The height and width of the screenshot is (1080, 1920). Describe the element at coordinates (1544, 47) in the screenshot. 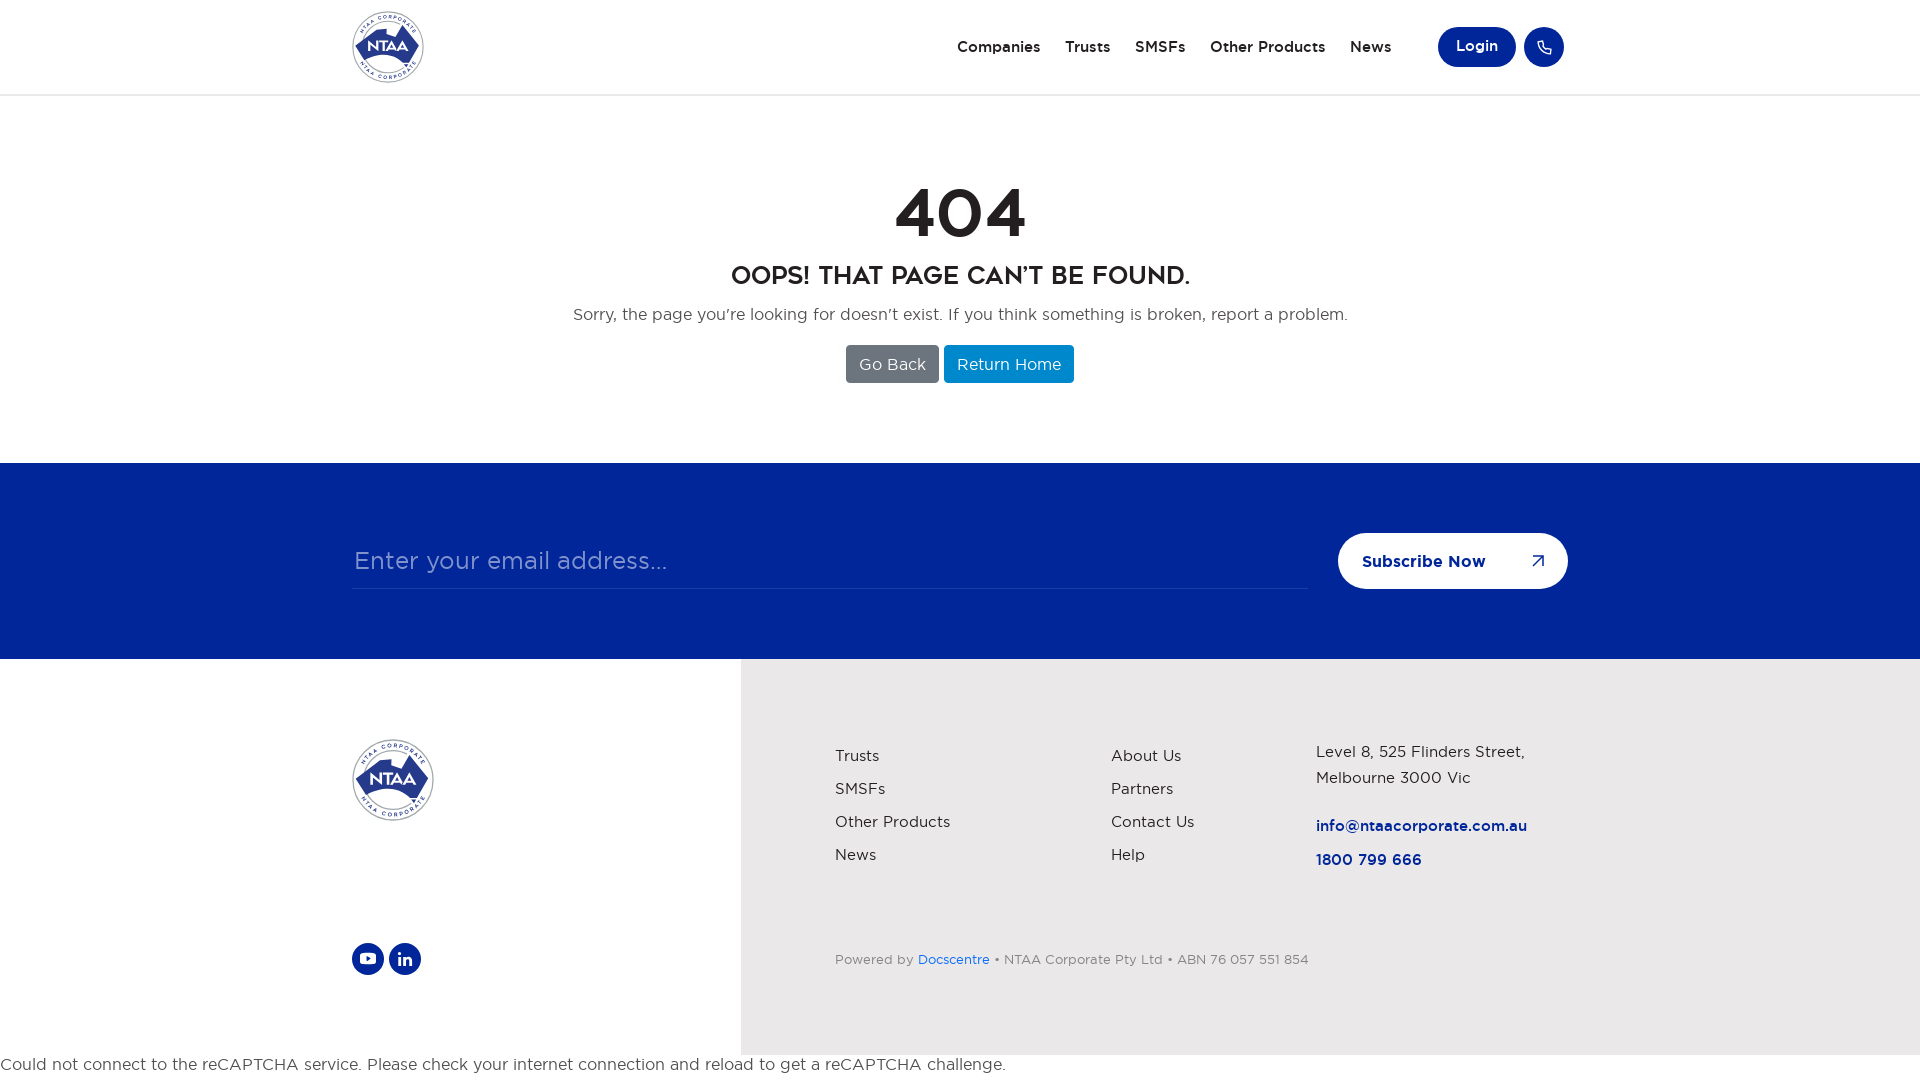

I see `Call` at that location.